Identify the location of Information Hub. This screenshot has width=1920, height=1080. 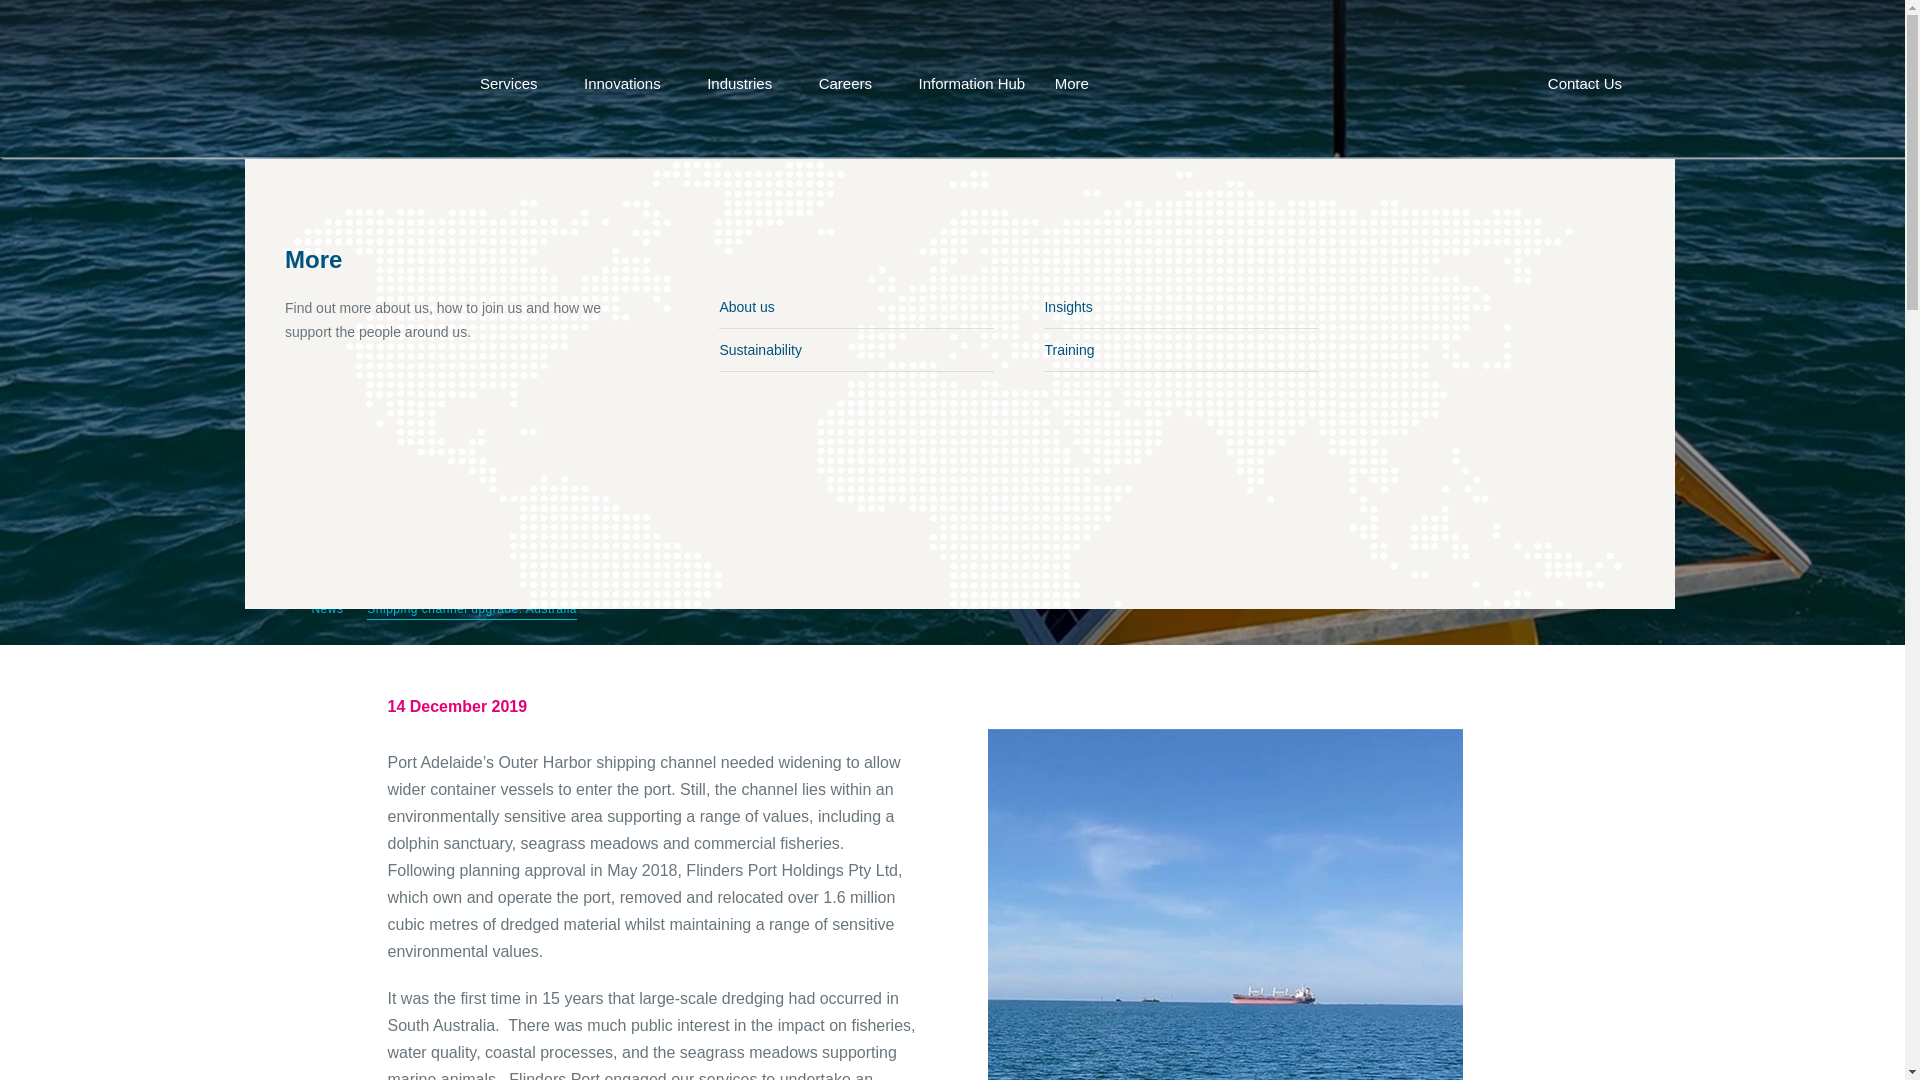
(971, 82).